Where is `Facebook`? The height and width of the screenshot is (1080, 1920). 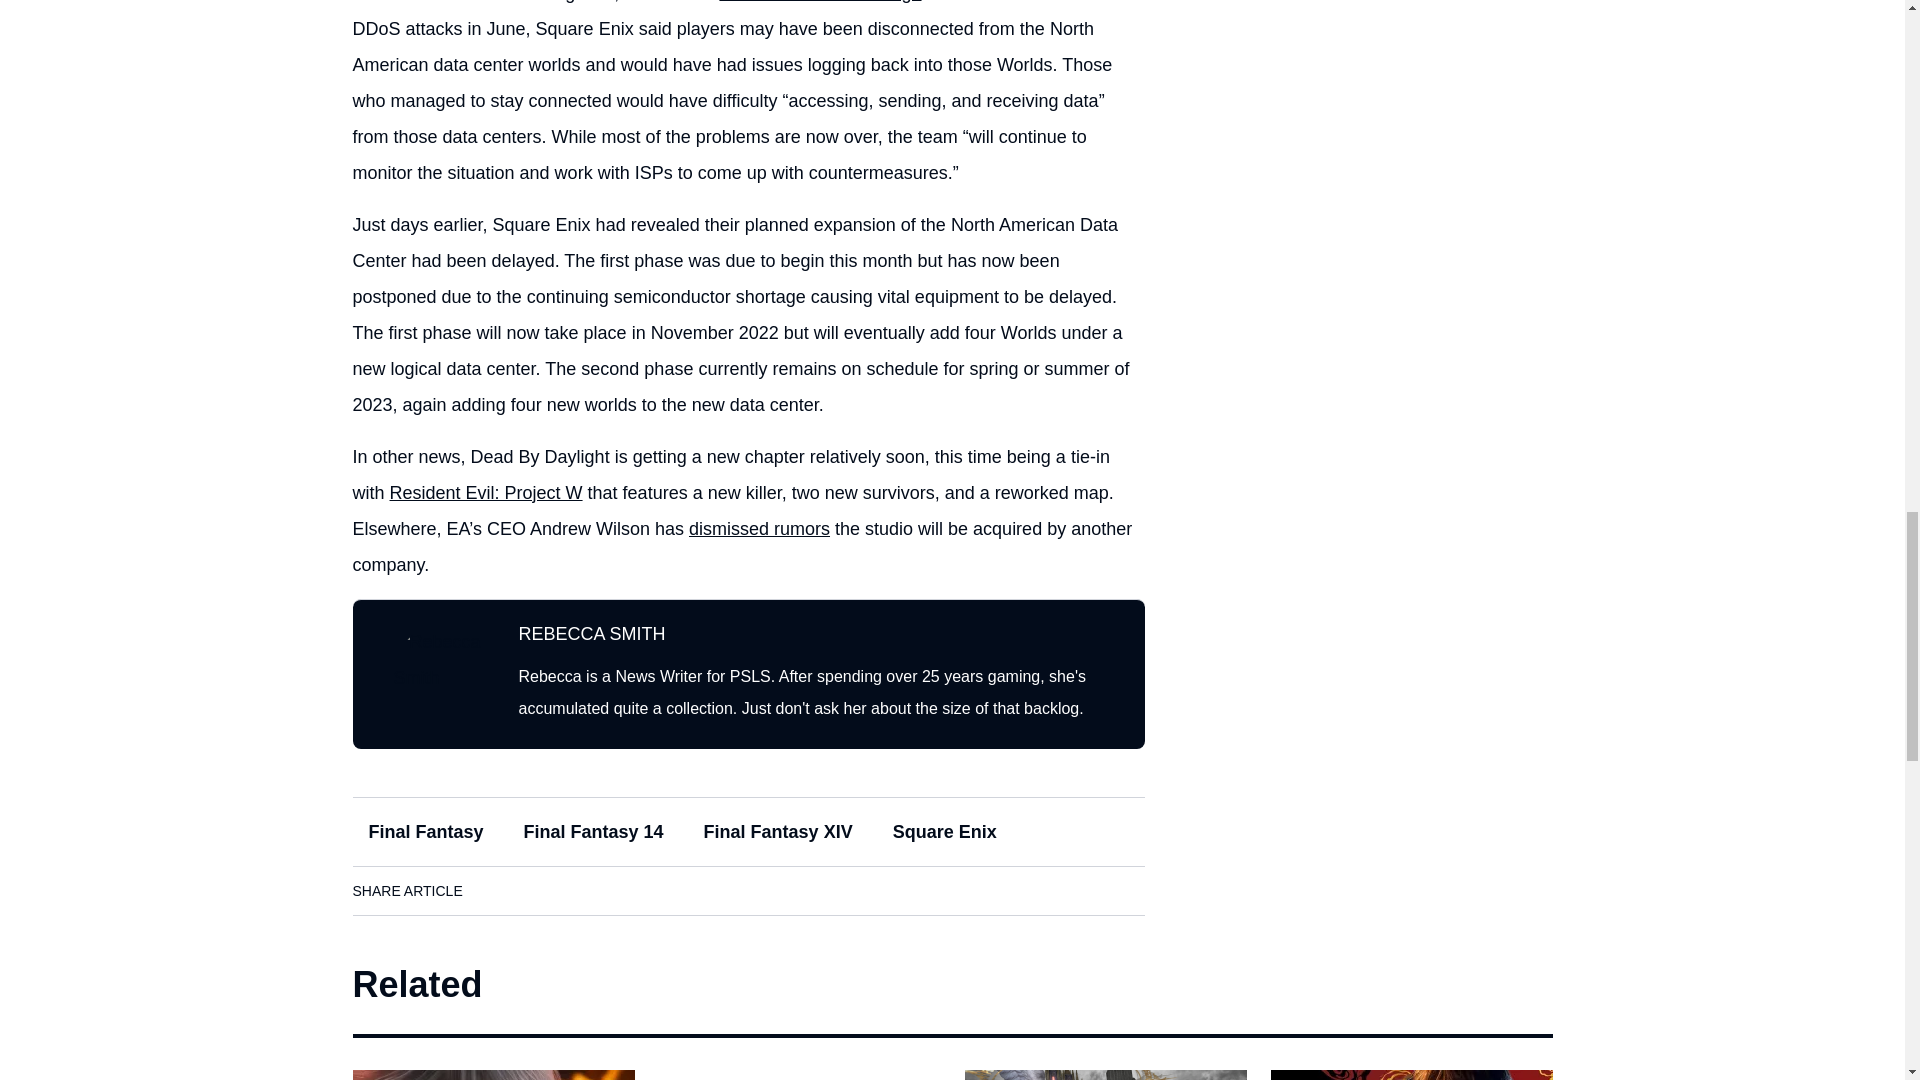
Facebook is located at coordinates (498, 890).